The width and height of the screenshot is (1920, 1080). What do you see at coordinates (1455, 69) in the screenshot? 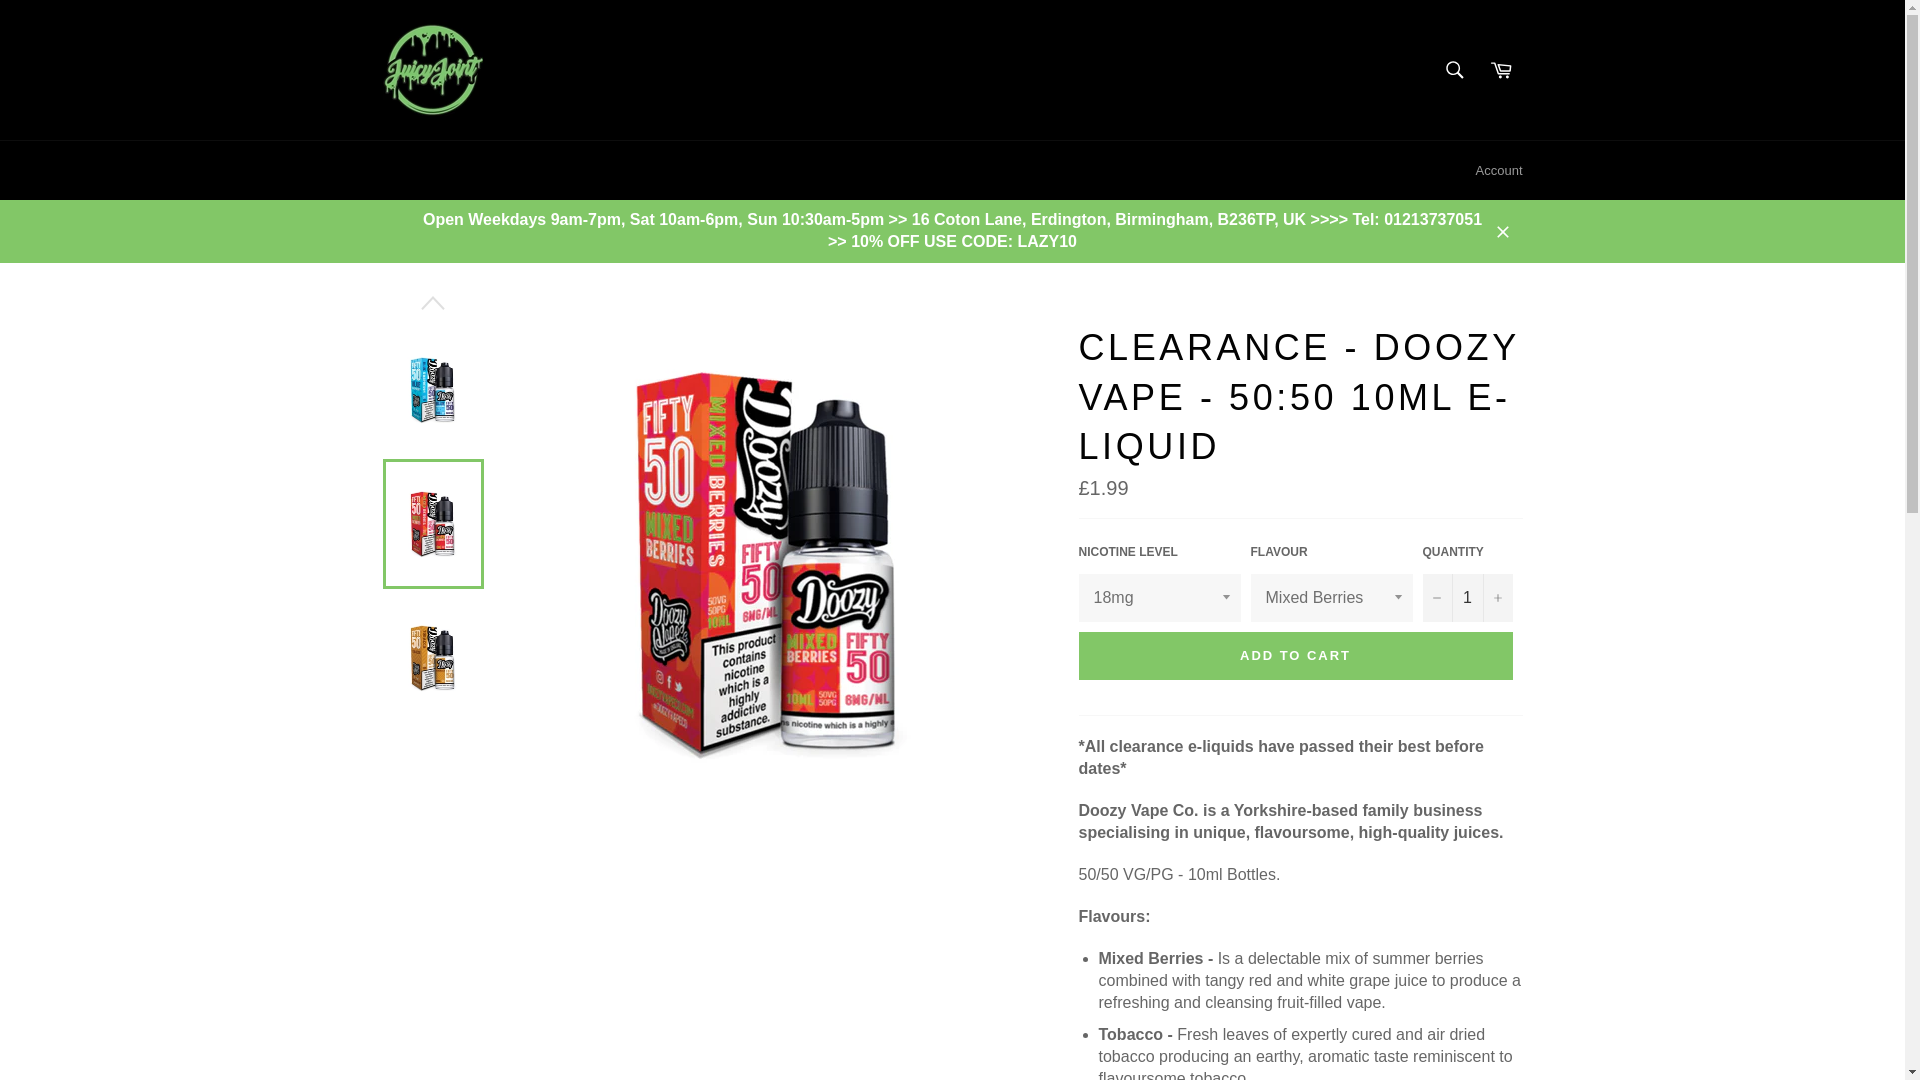
I see `Search` at bounding box center [1455, 69].